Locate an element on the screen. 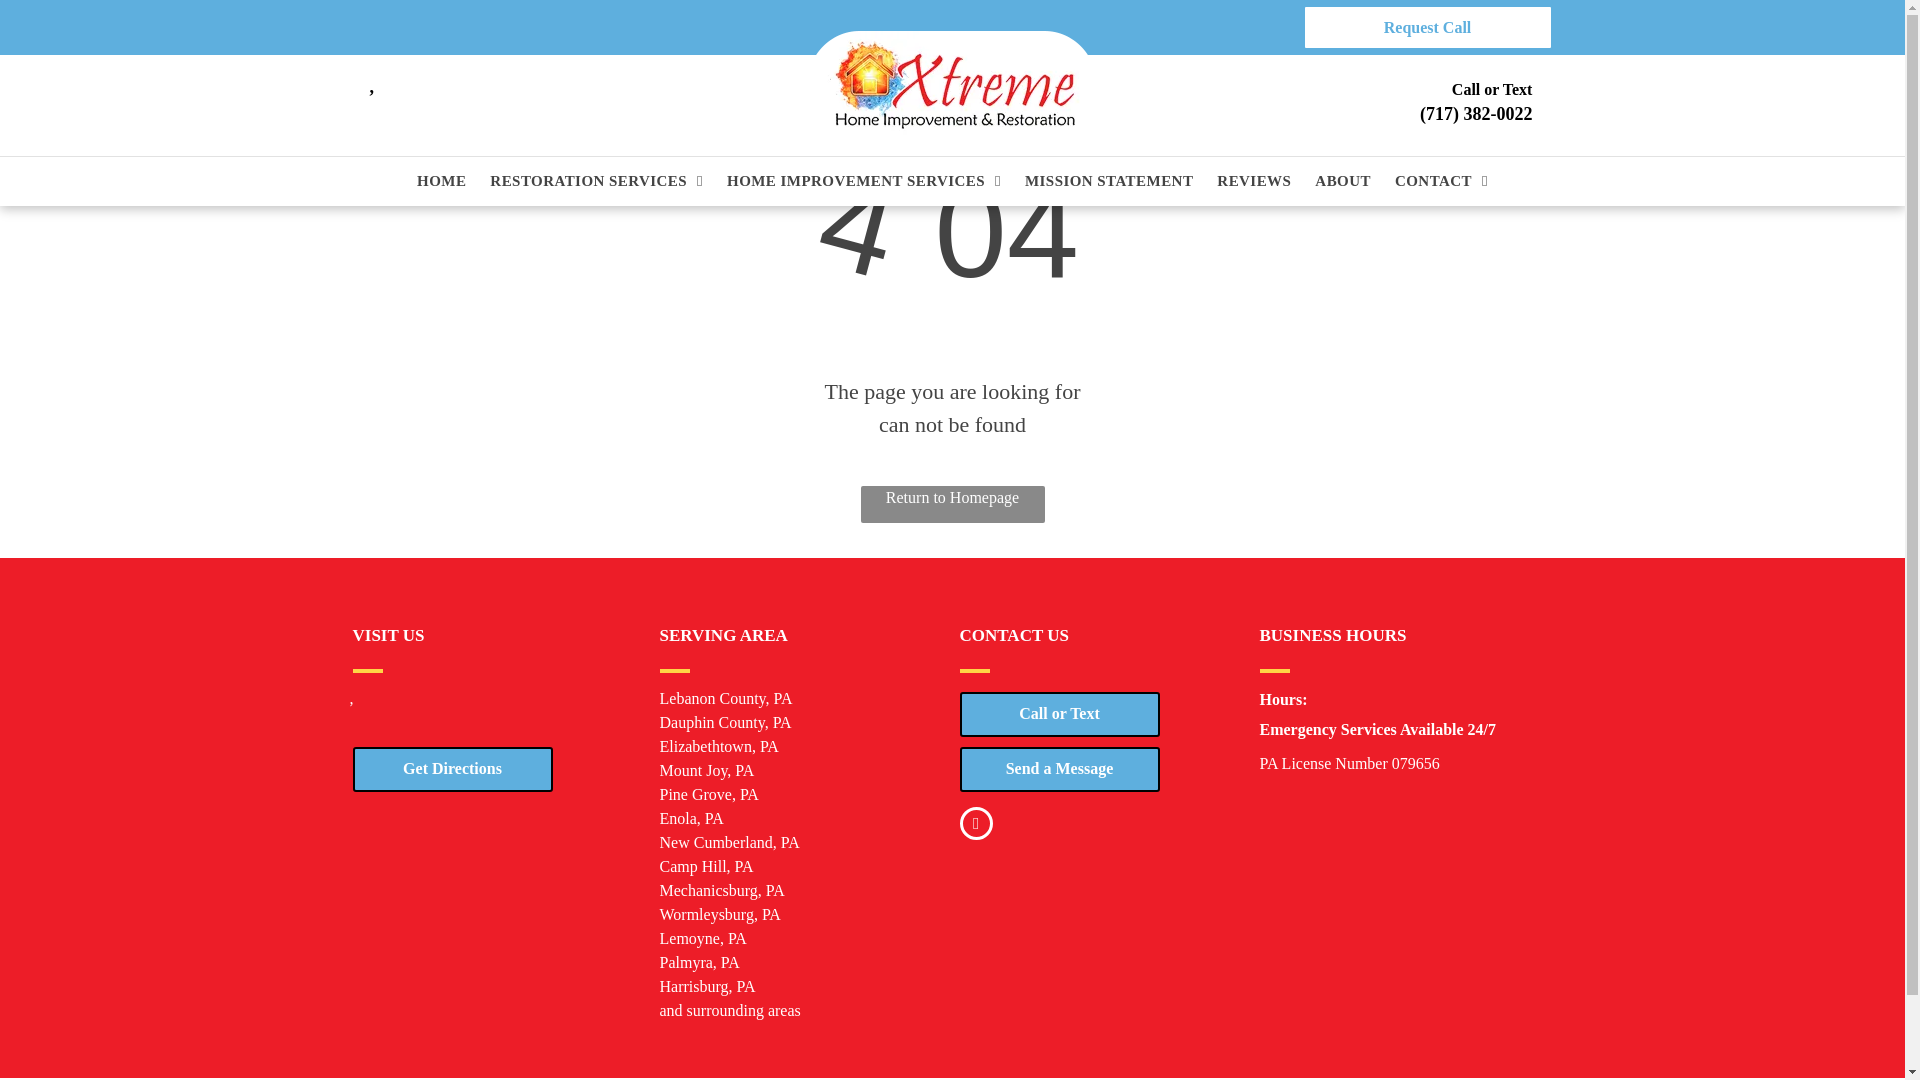  Return to Homepage is located at coordinates (952, 504).